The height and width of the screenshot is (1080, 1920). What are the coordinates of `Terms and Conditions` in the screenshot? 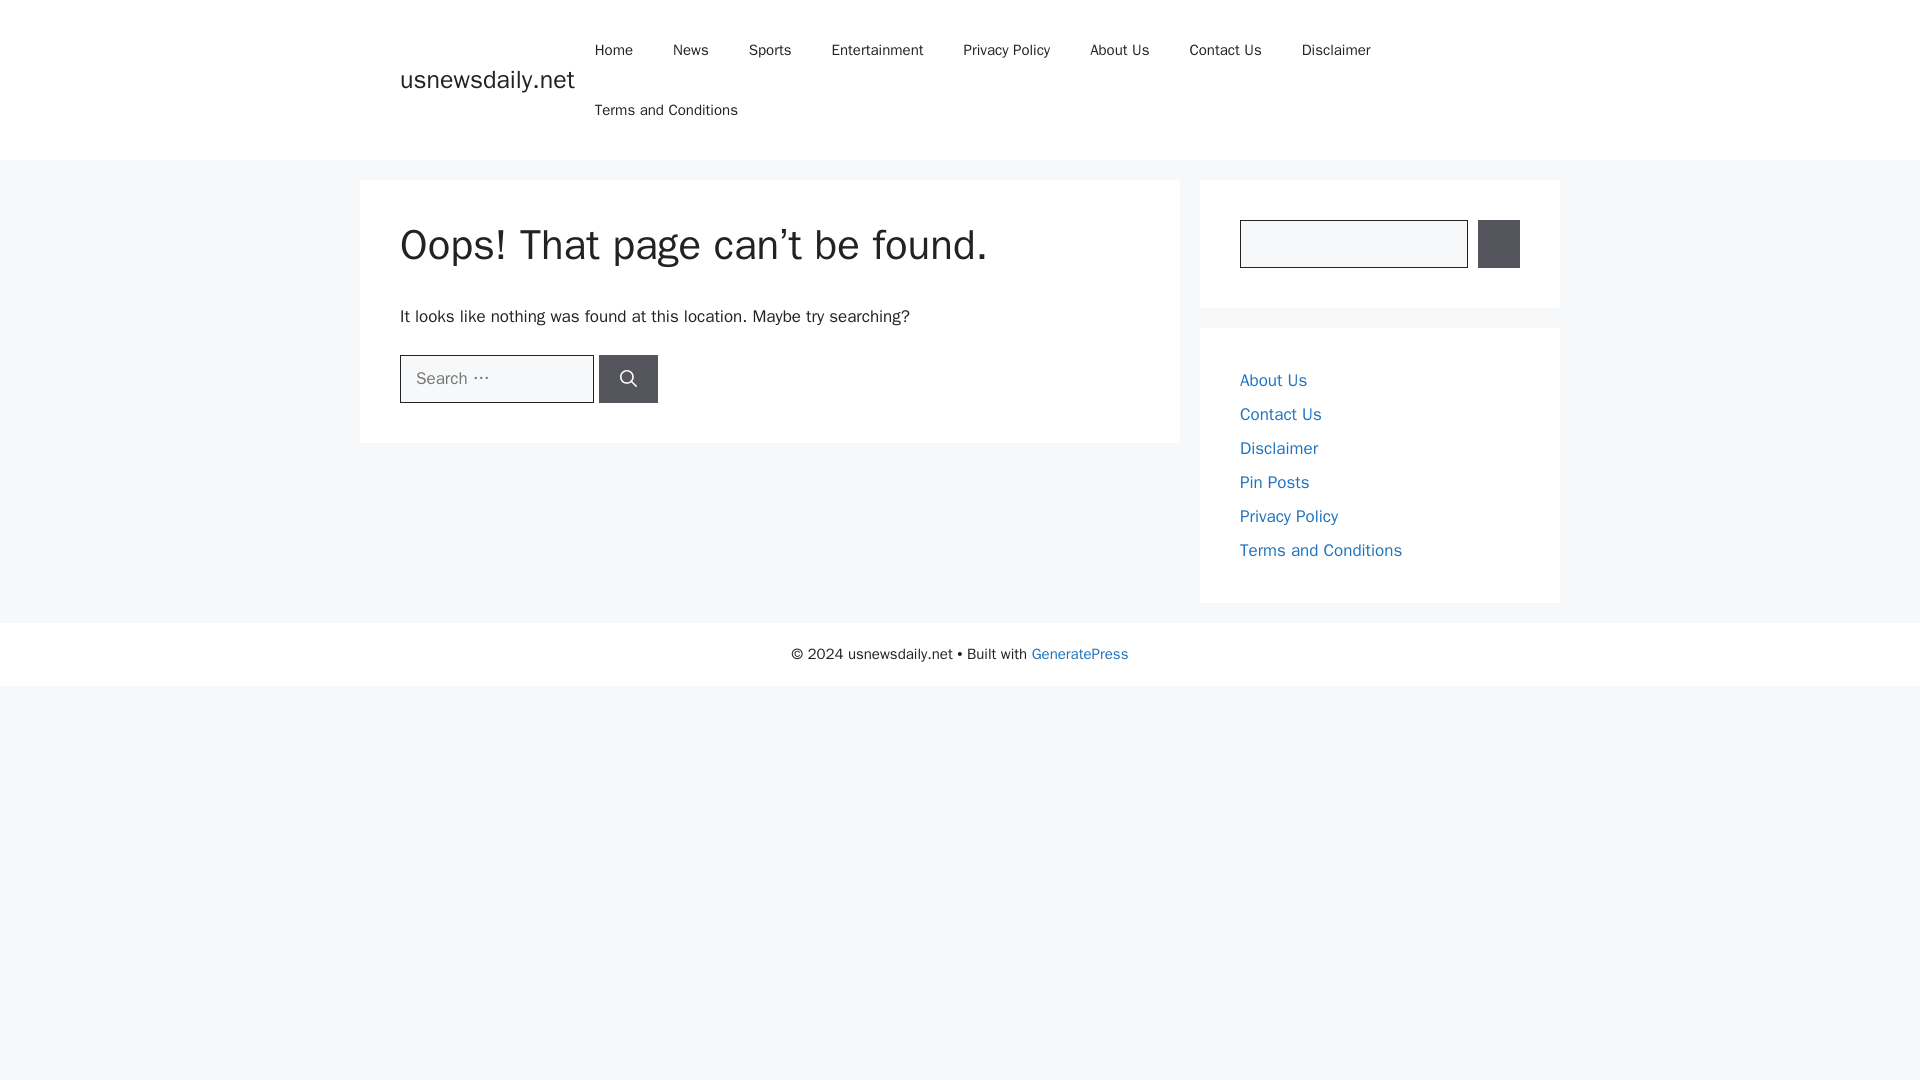 It's located at (666, 110).